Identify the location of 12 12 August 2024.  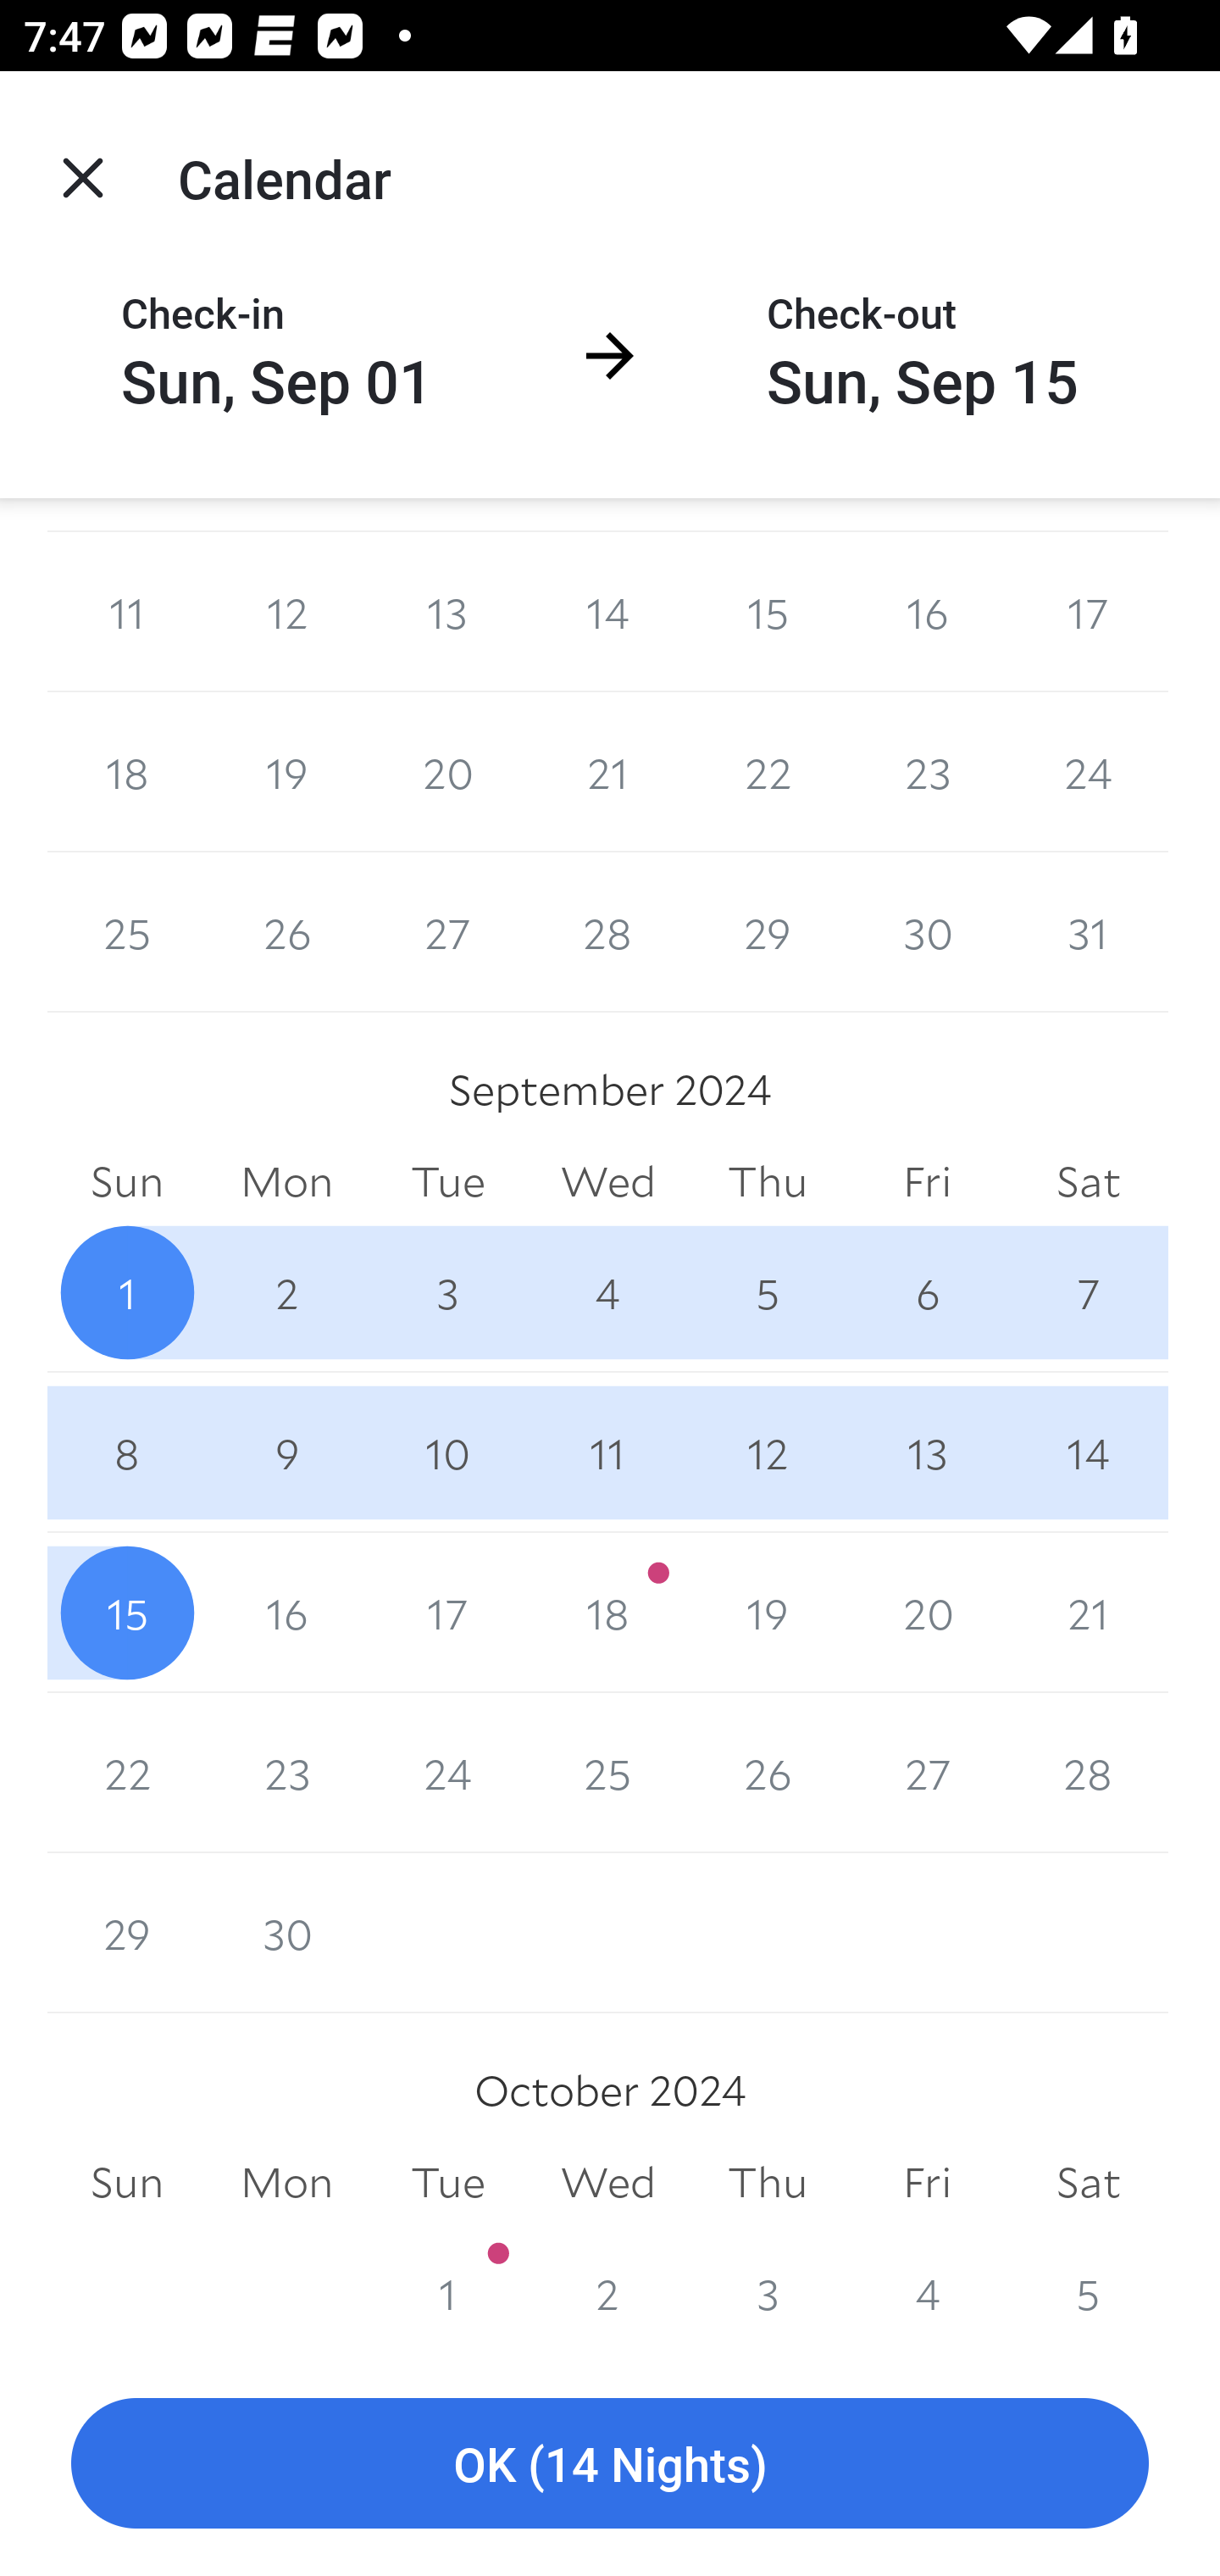
(286, 613).